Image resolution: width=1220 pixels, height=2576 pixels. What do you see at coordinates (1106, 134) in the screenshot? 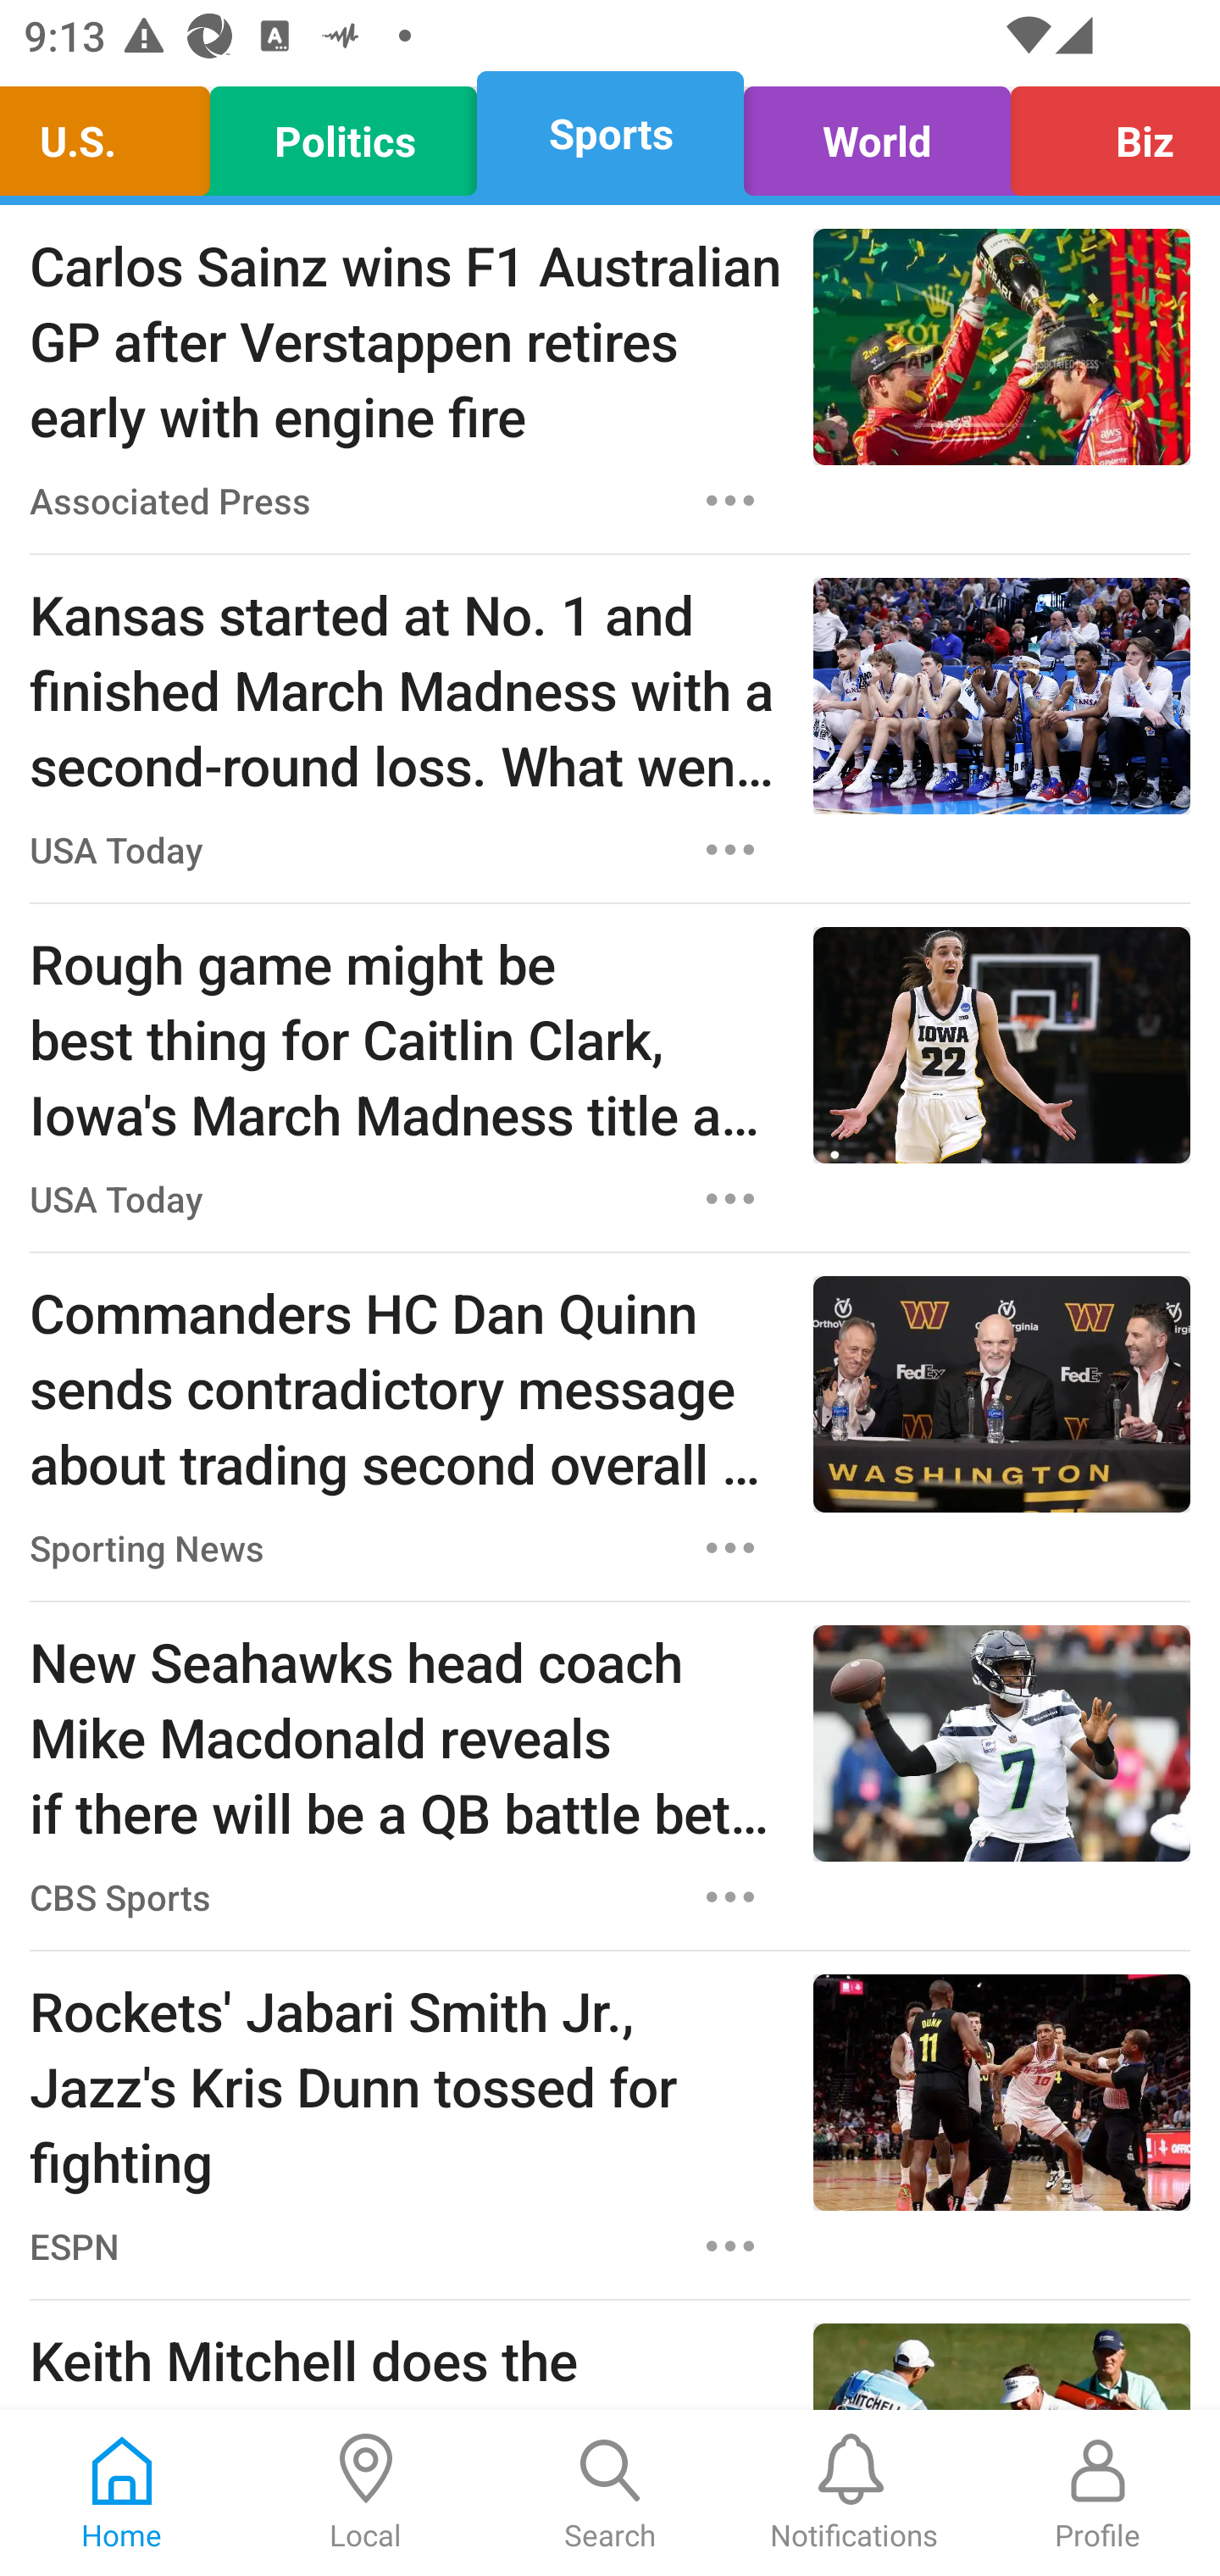
I see `Biz` at bounding box center [1106, 134].